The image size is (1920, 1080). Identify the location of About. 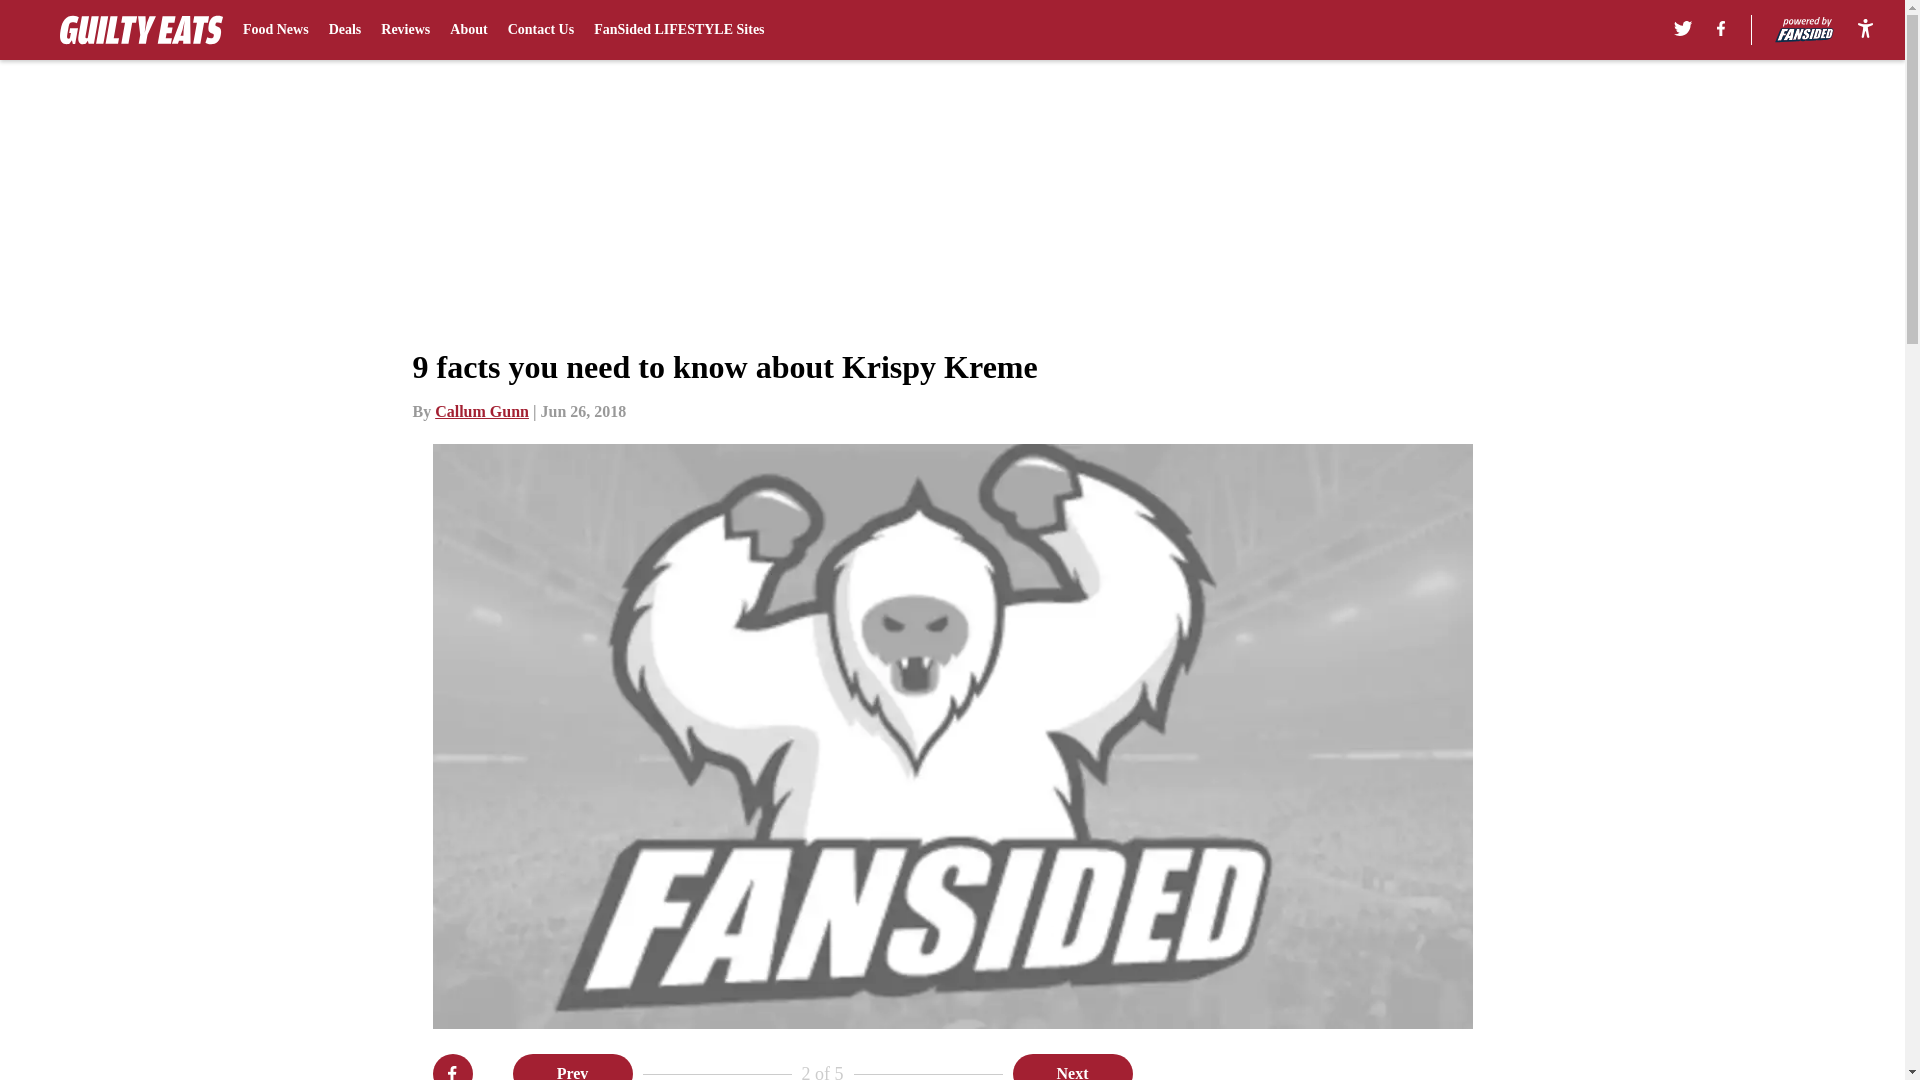
(468, 30).